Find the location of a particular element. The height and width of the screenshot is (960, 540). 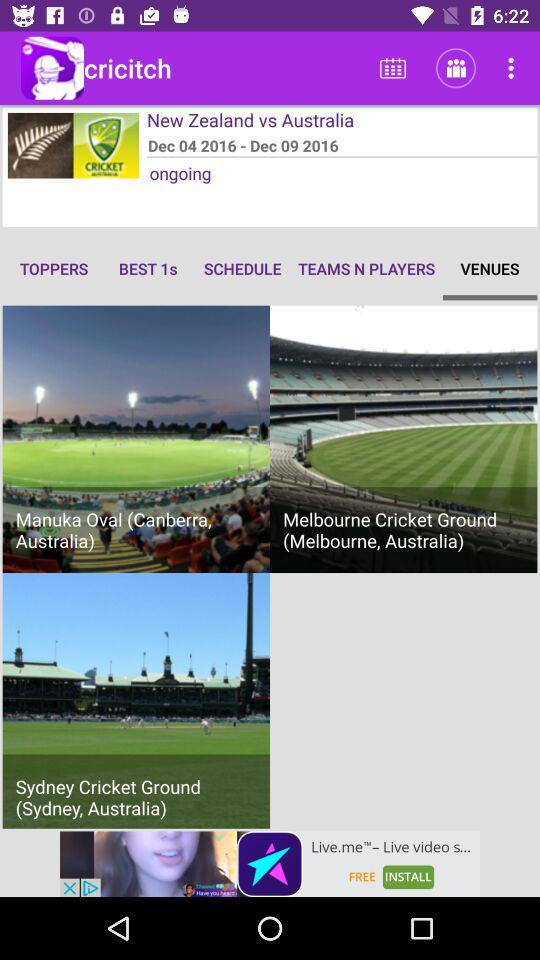

click on image below toppers is located at coordinates (136, 440).